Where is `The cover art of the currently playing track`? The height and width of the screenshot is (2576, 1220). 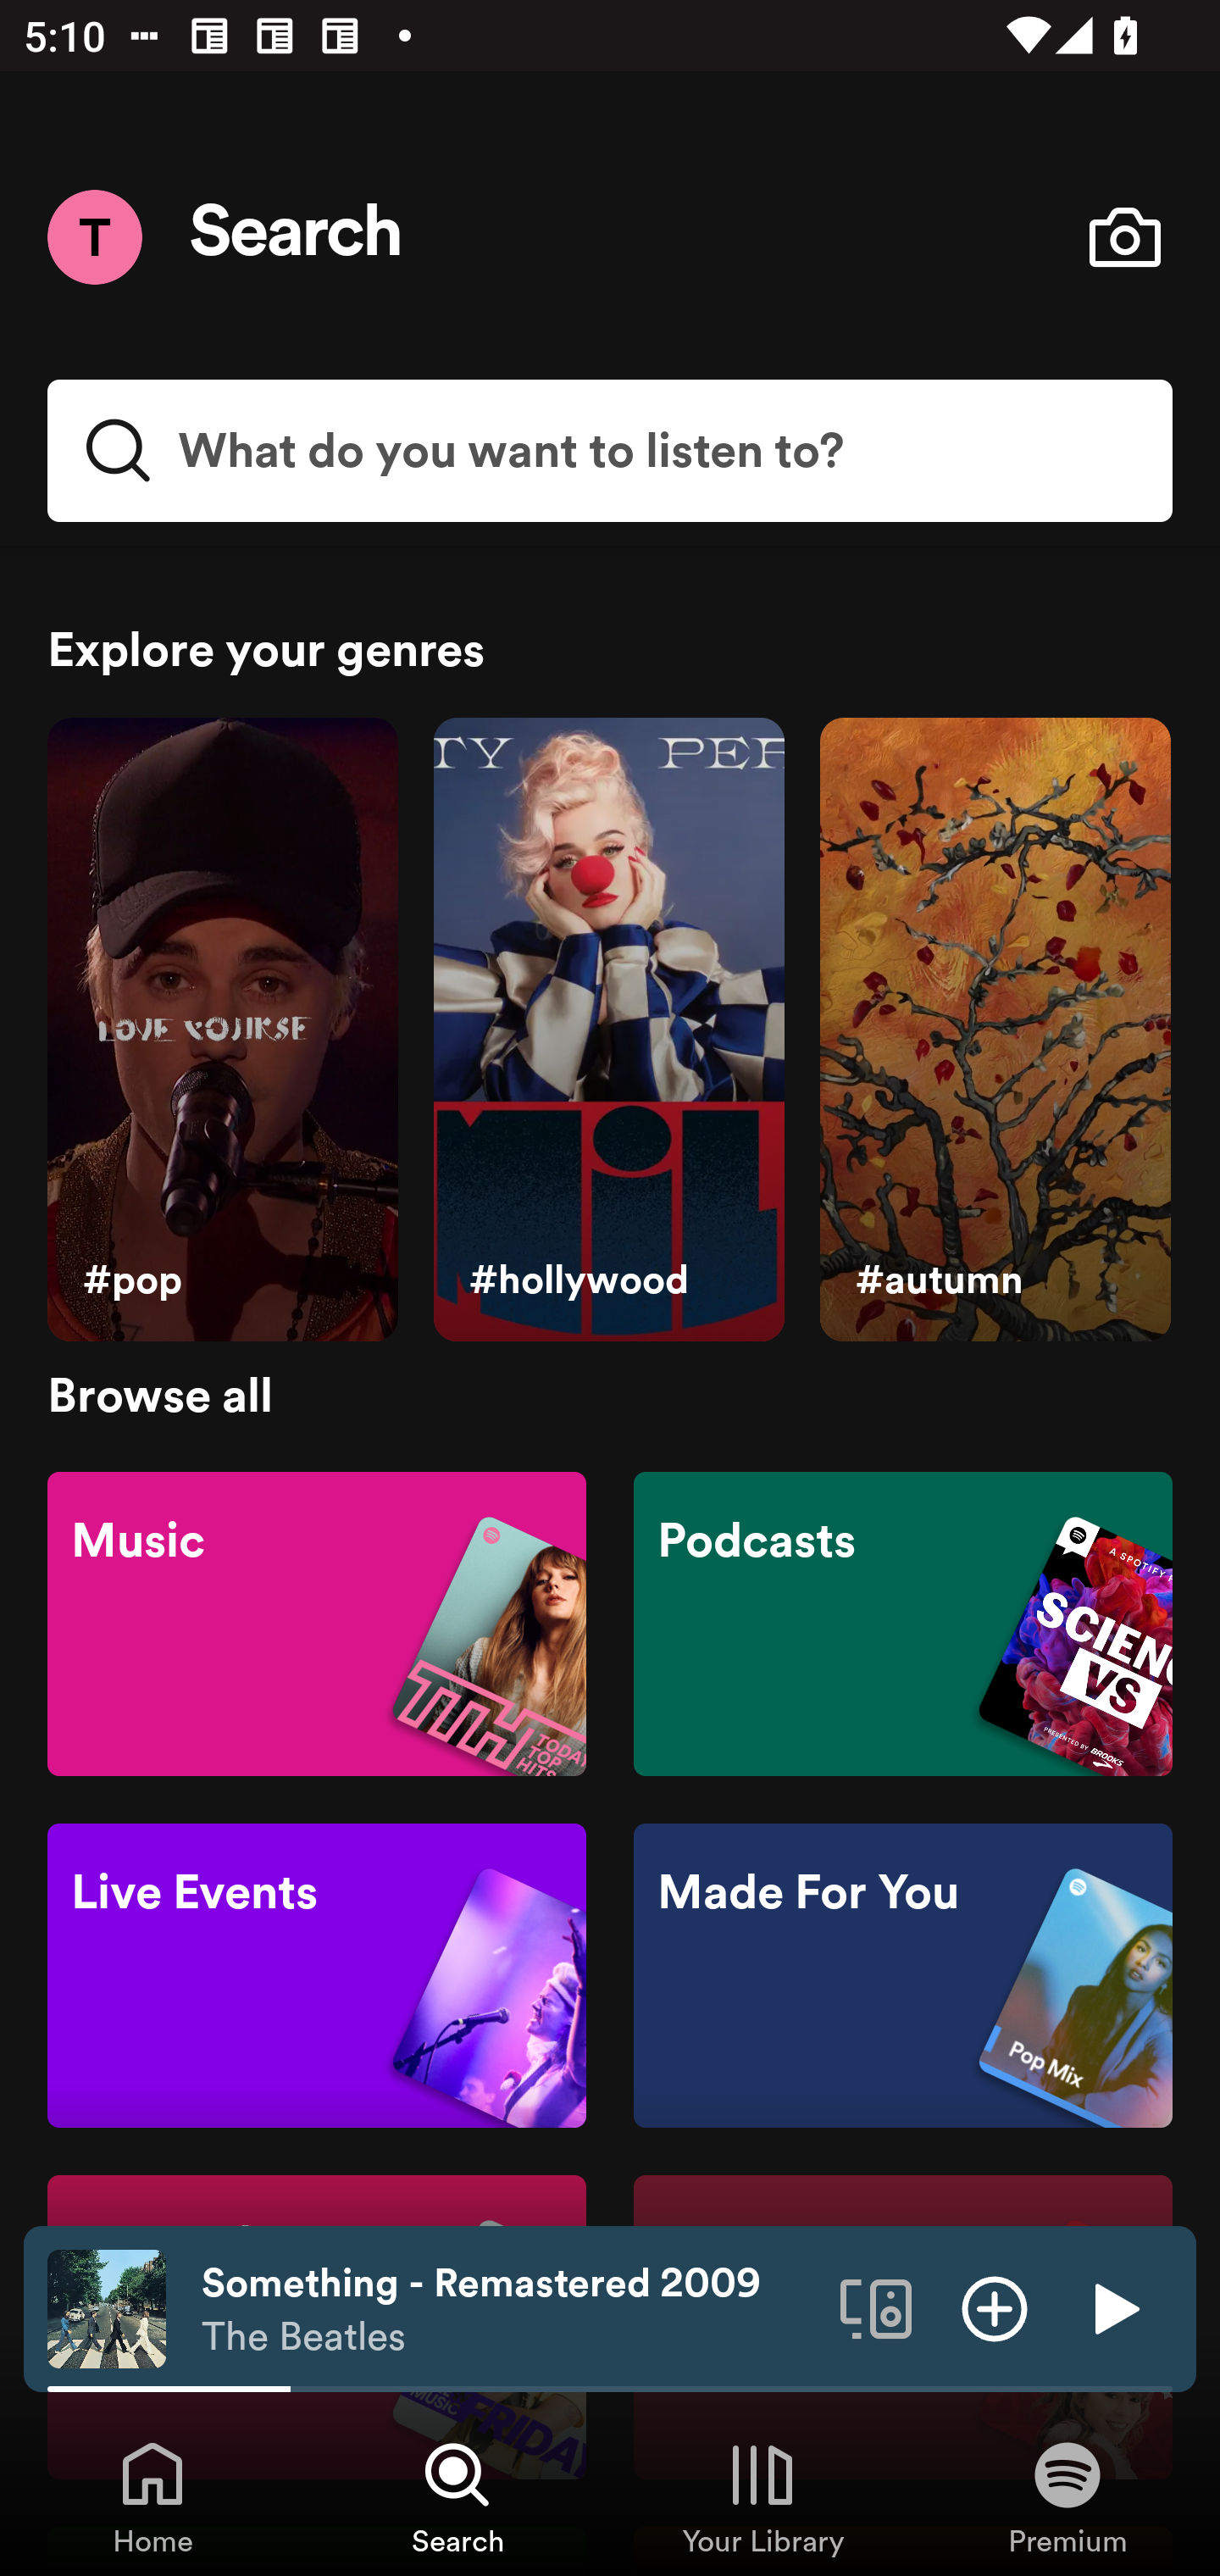
The cover art of the currently playing track is located at coordinates (107, 2307).